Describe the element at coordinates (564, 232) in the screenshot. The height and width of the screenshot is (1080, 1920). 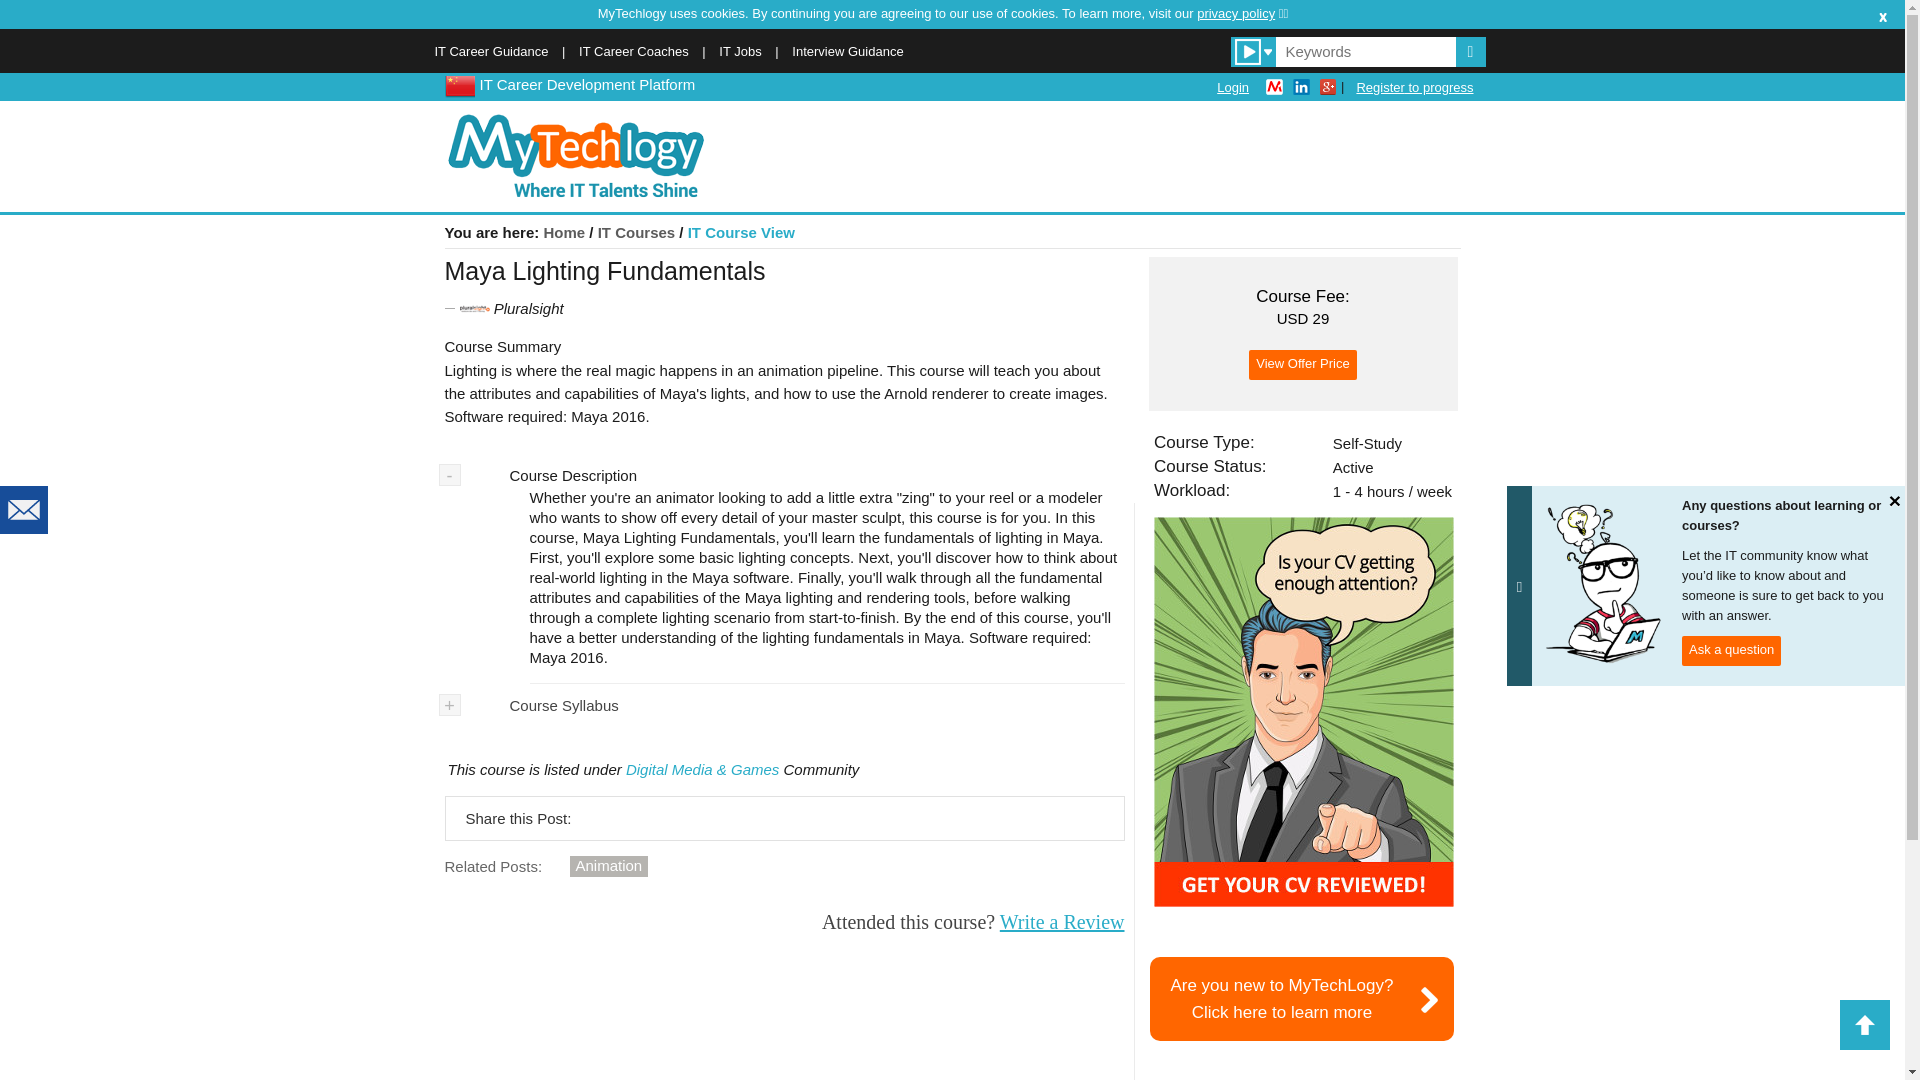
I see `Login` at that location.